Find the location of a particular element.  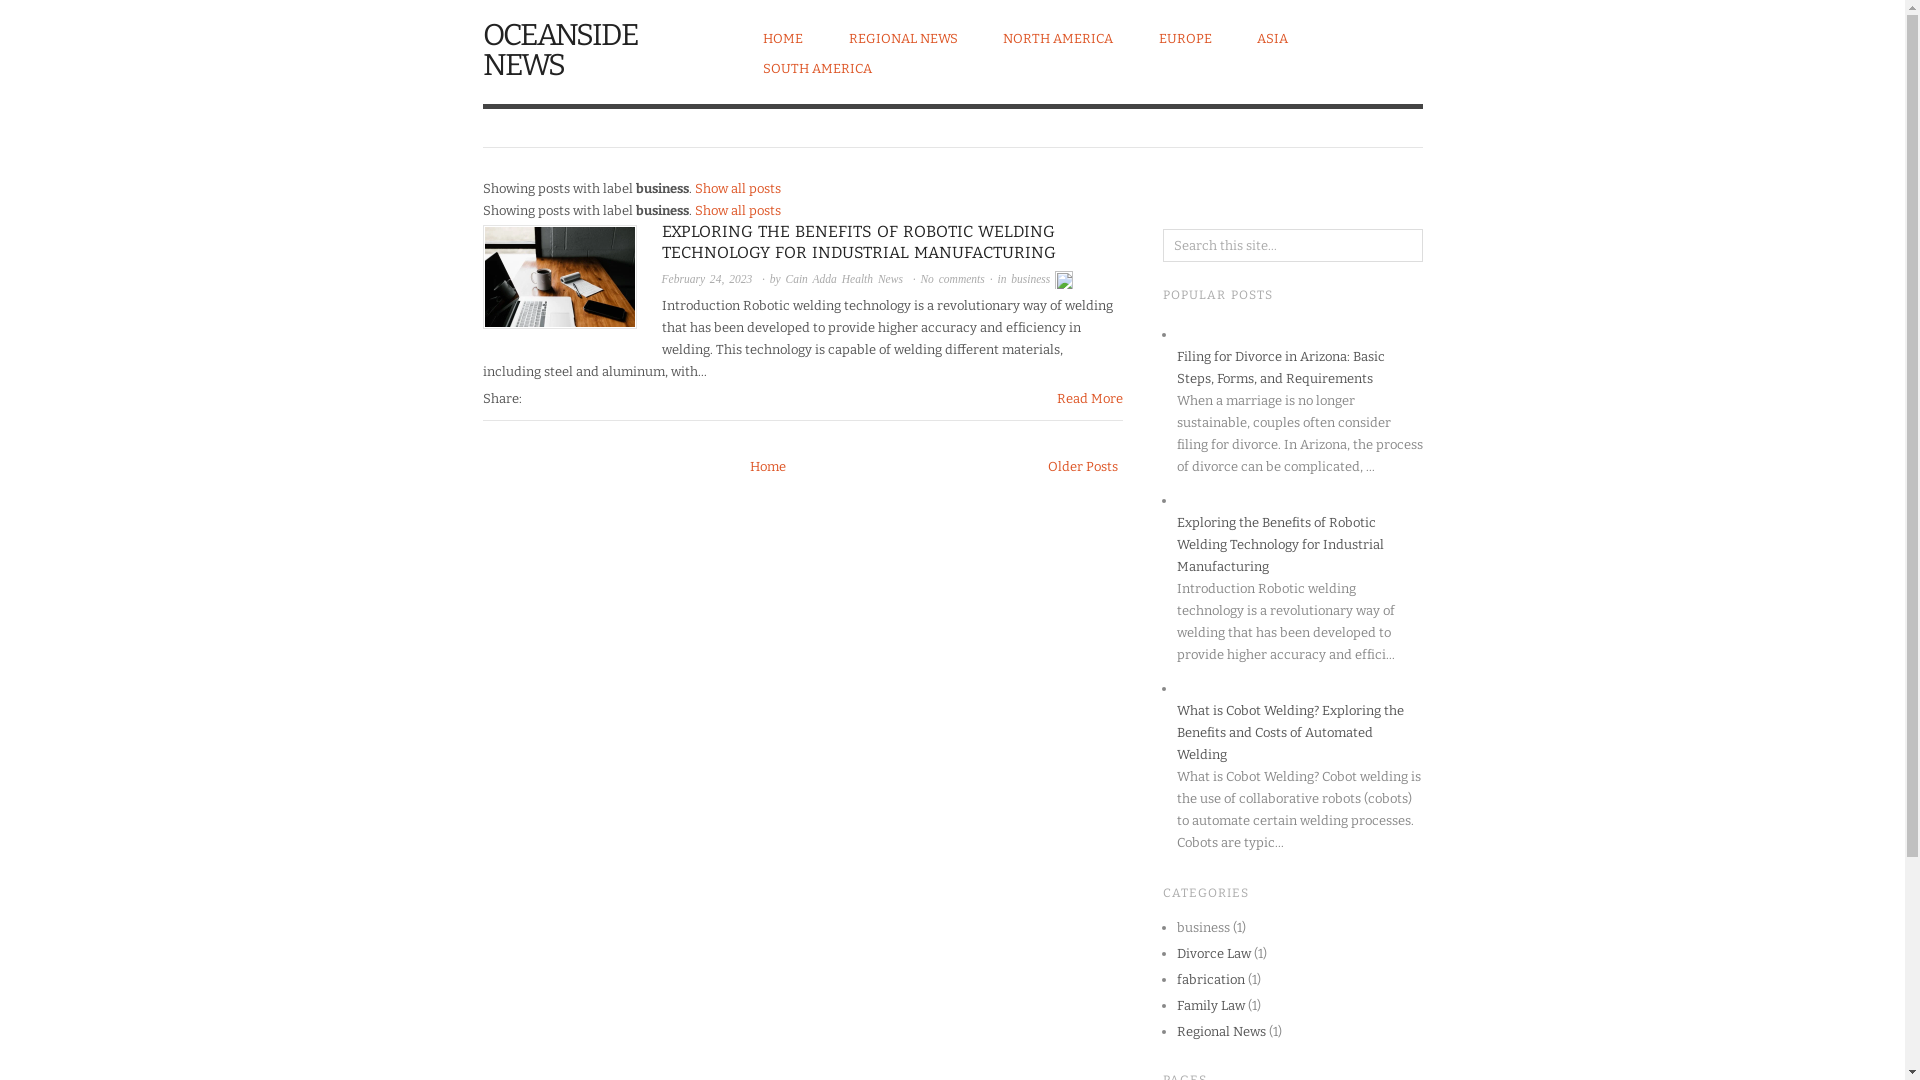

Family Law is located at coordinates (1210, 1006).